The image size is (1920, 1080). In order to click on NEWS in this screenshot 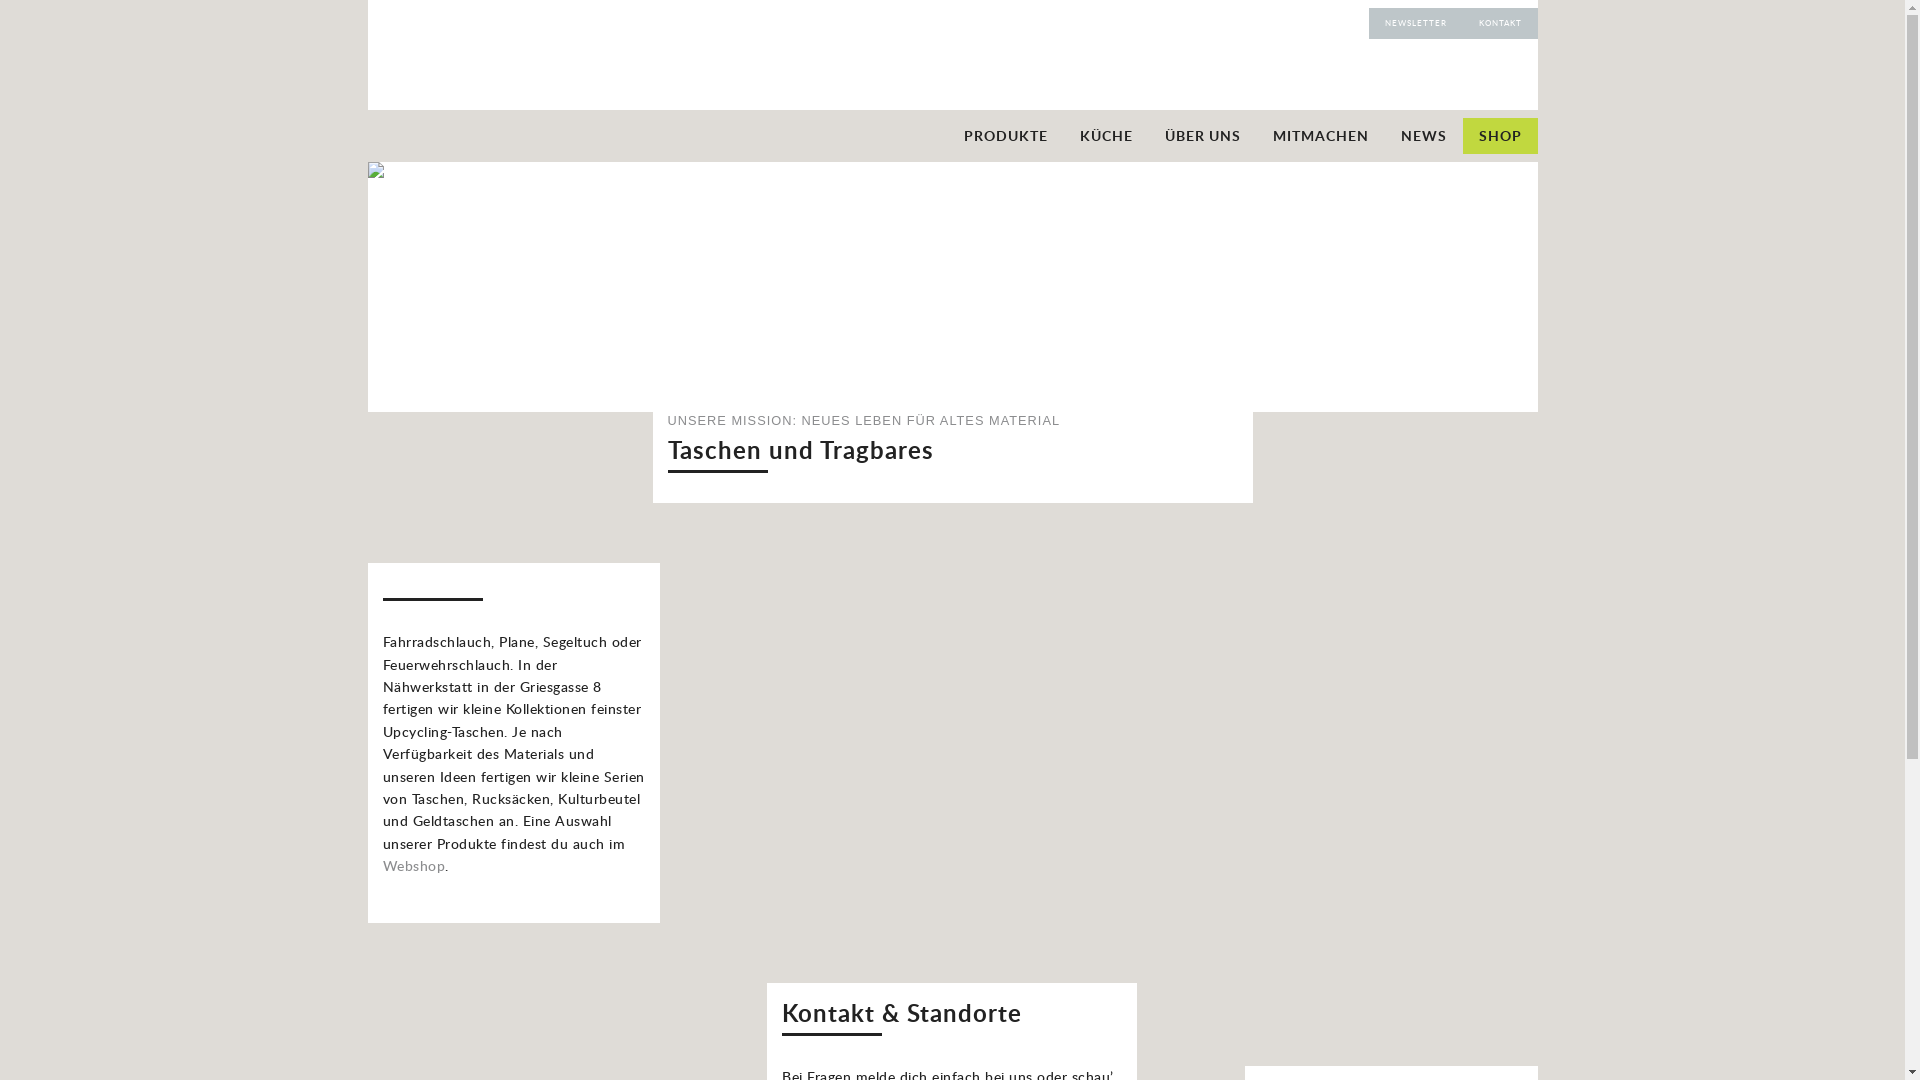, I will do `click(1423, 136)`.